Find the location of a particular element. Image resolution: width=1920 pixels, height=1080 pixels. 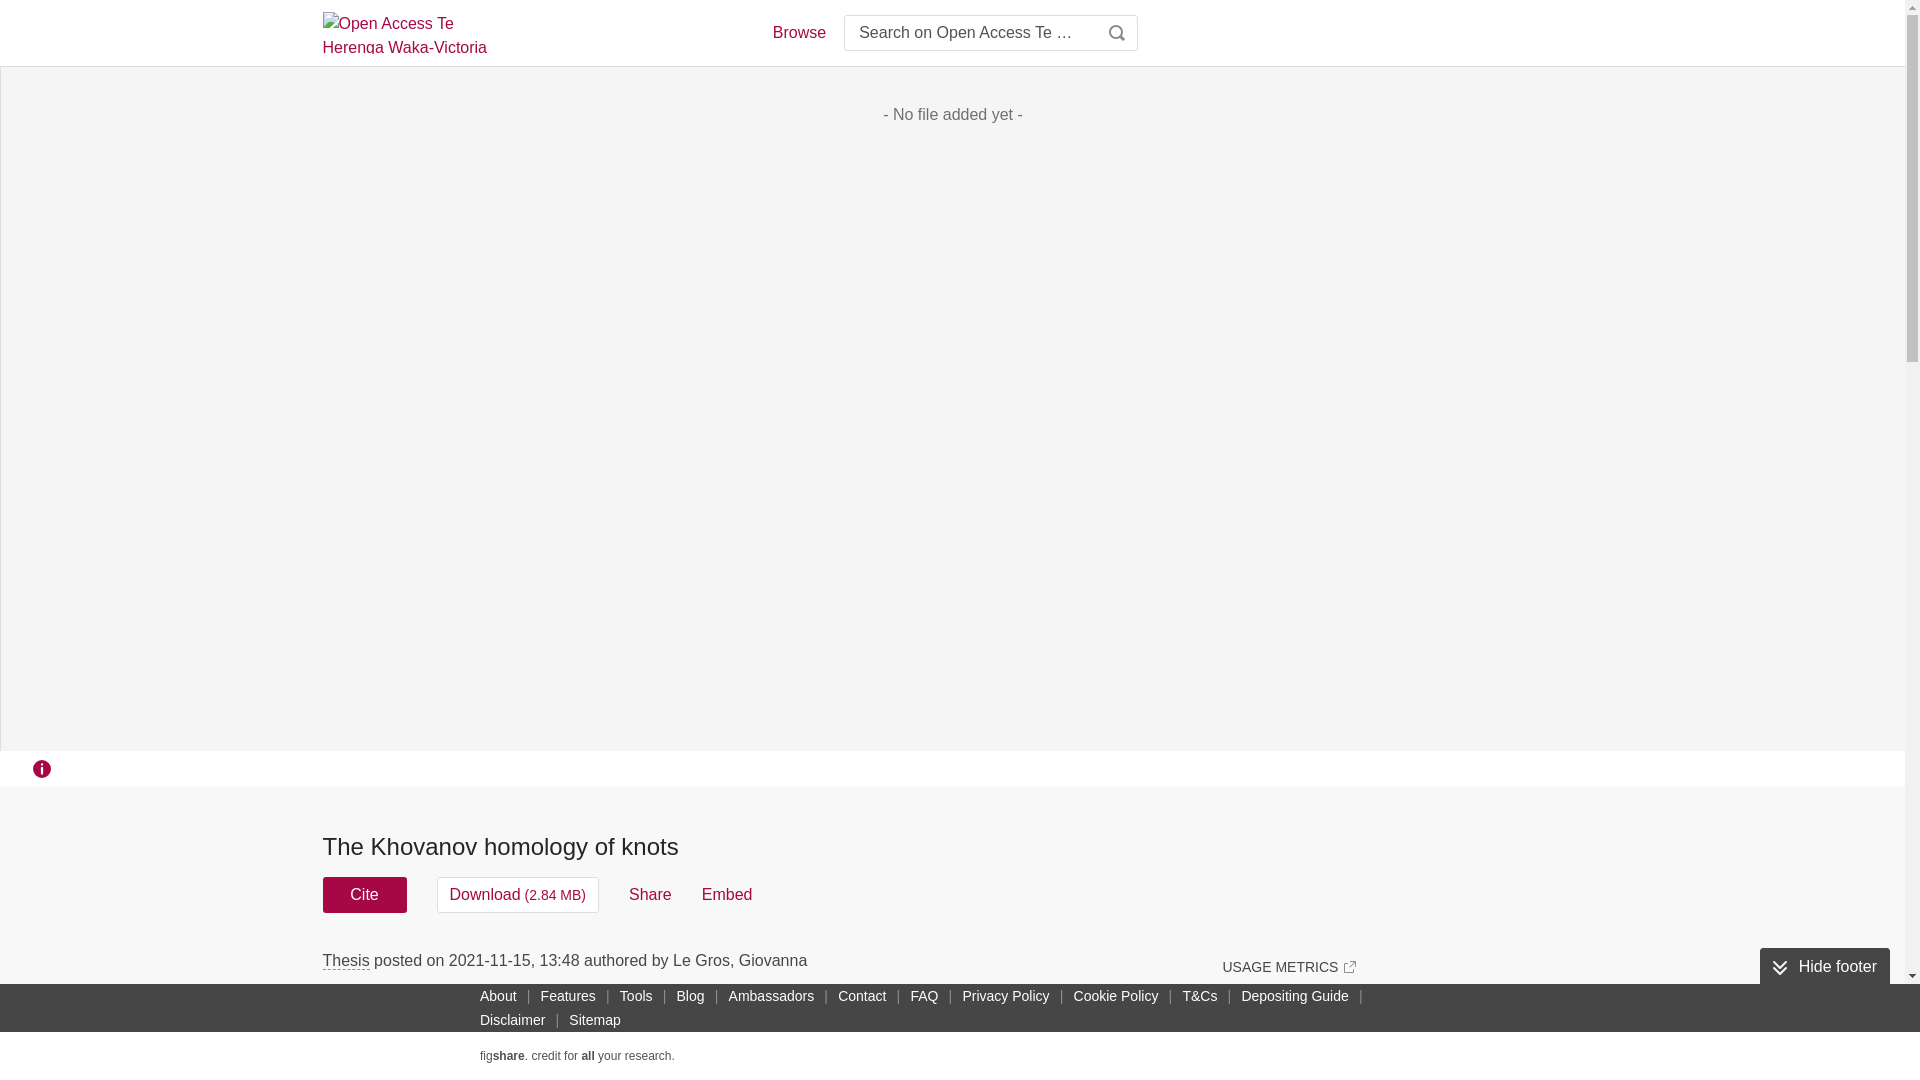

Contact is located at coordinates (862, 995).